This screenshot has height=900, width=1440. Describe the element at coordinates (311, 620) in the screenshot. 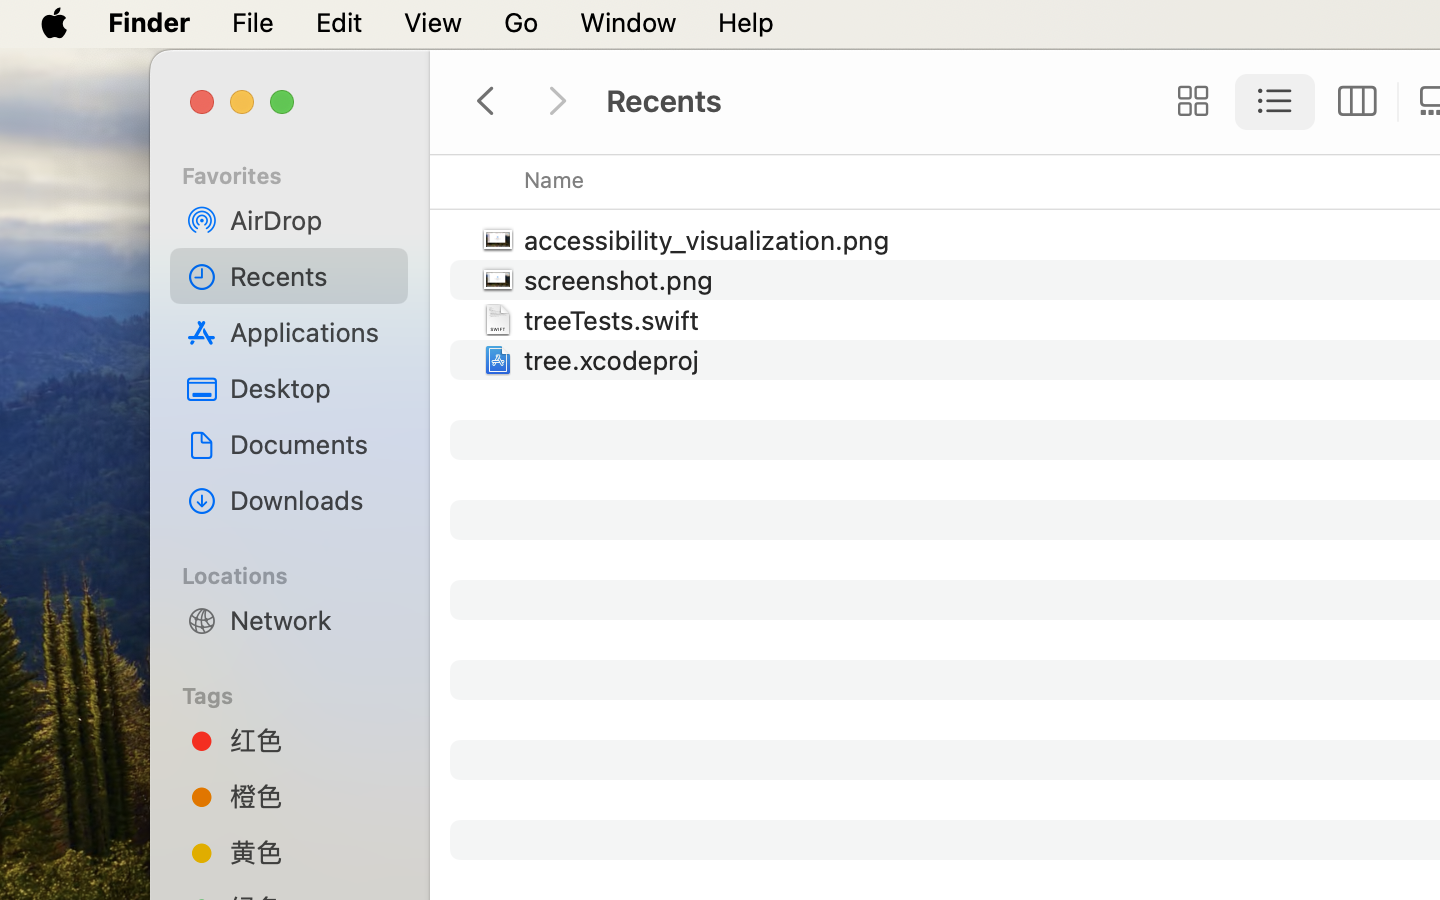

I see `Network` at that location.